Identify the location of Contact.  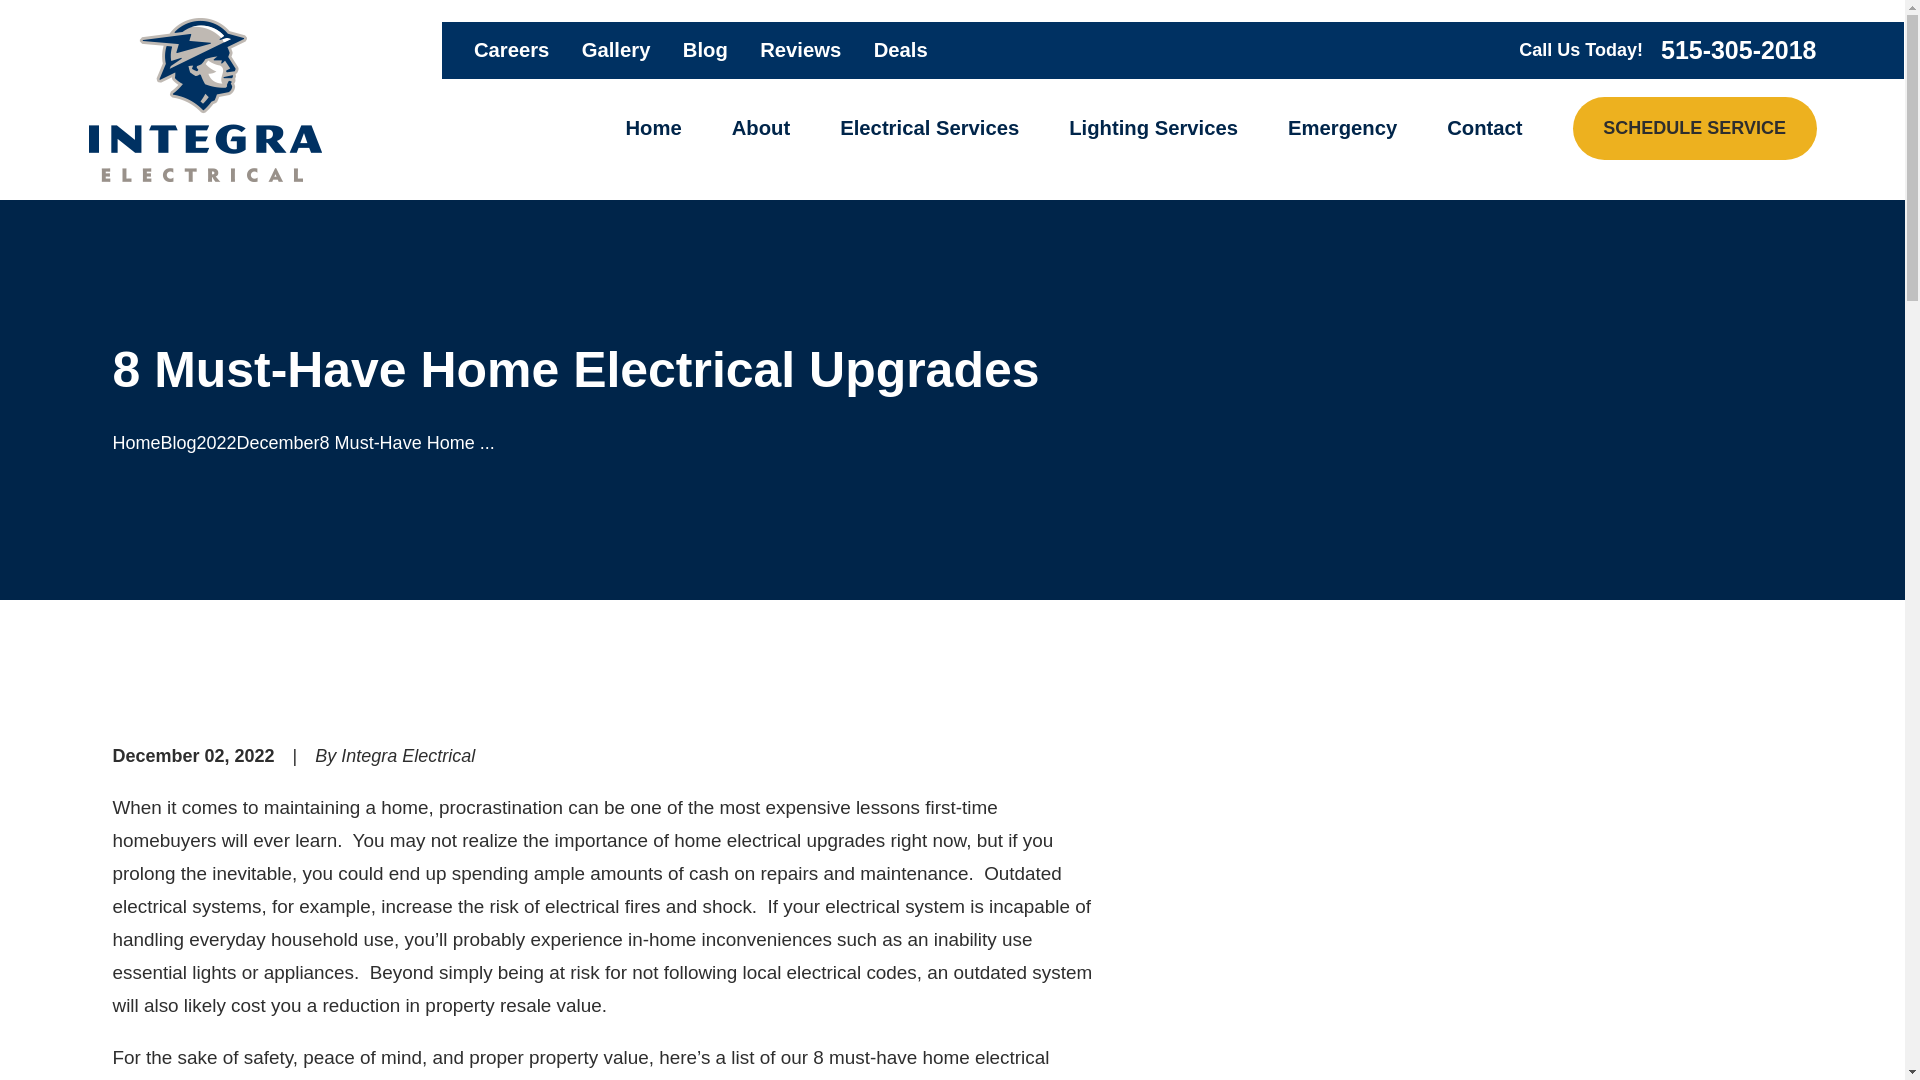
(1484, 128).